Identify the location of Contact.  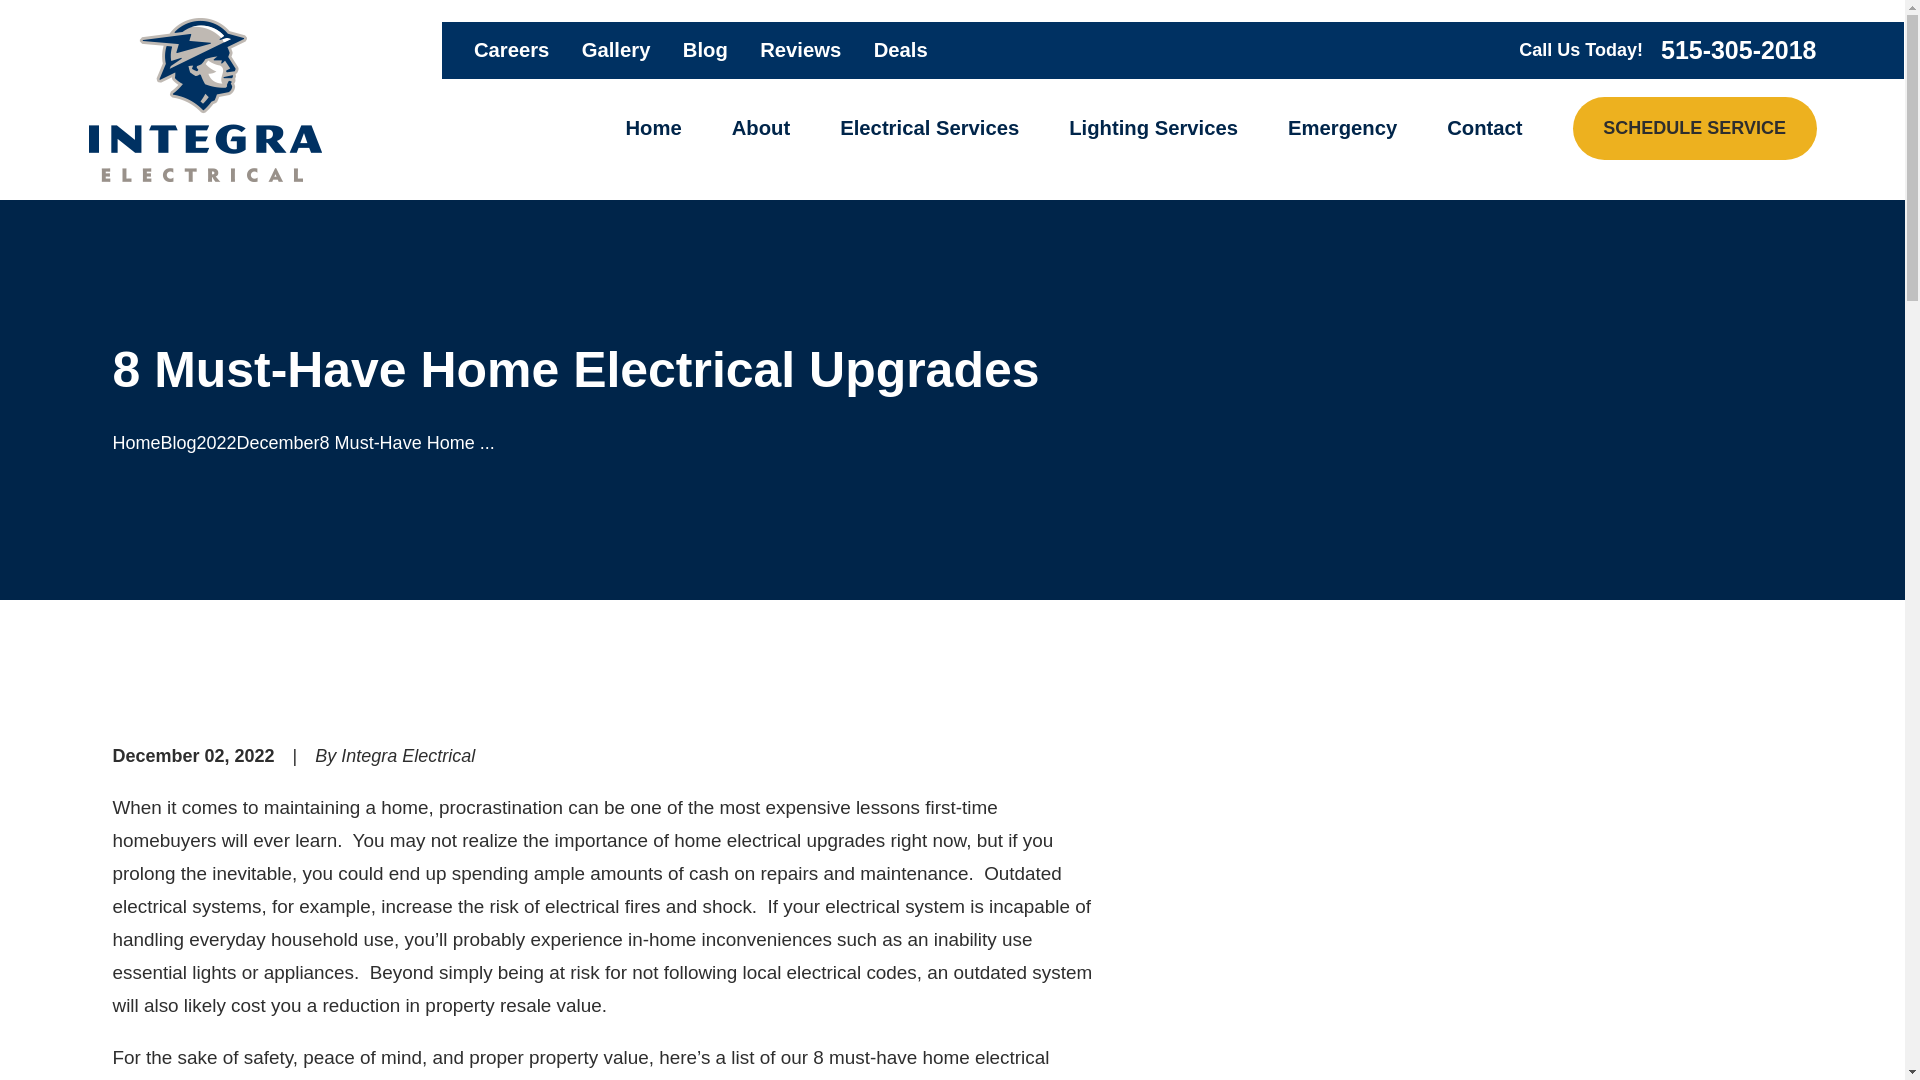
(1484, 128).